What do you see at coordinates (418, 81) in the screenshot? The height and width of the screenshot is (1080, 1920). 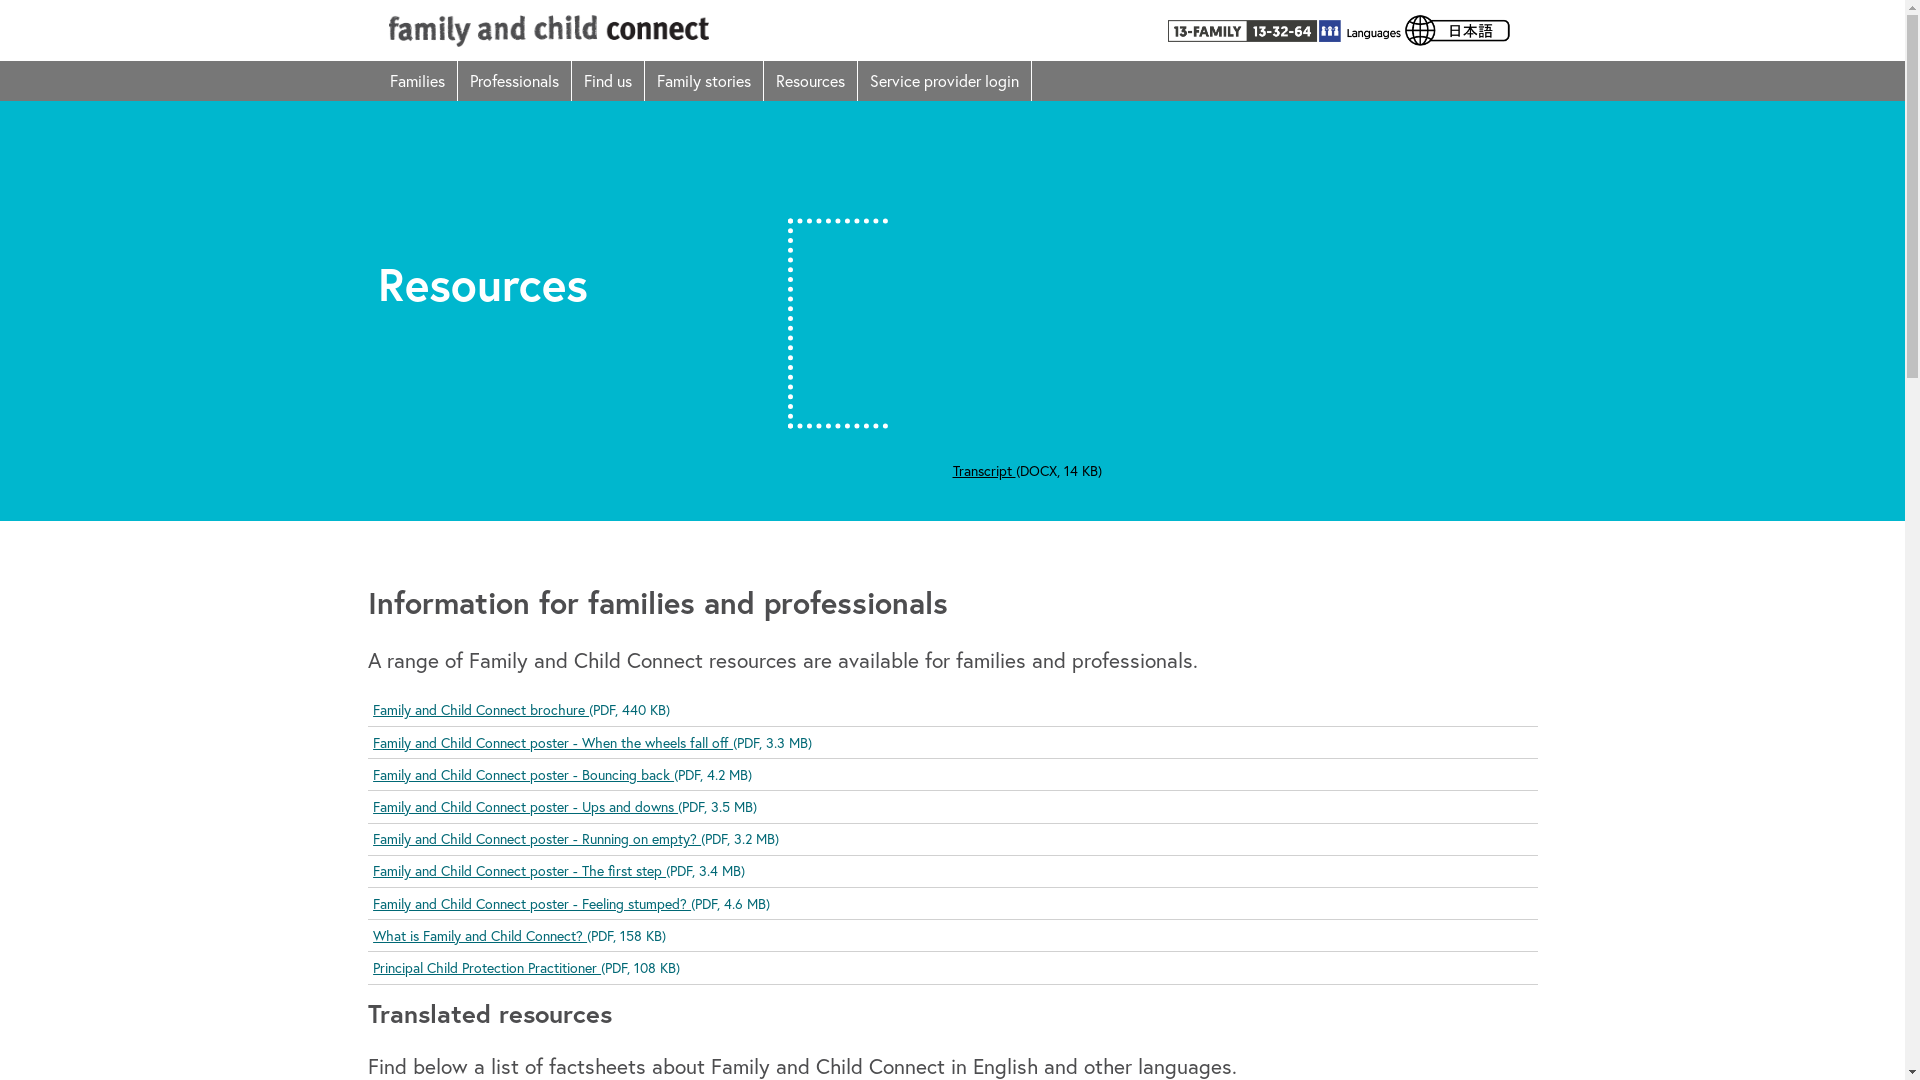 I see `Families` at bounding box center [418, 81].